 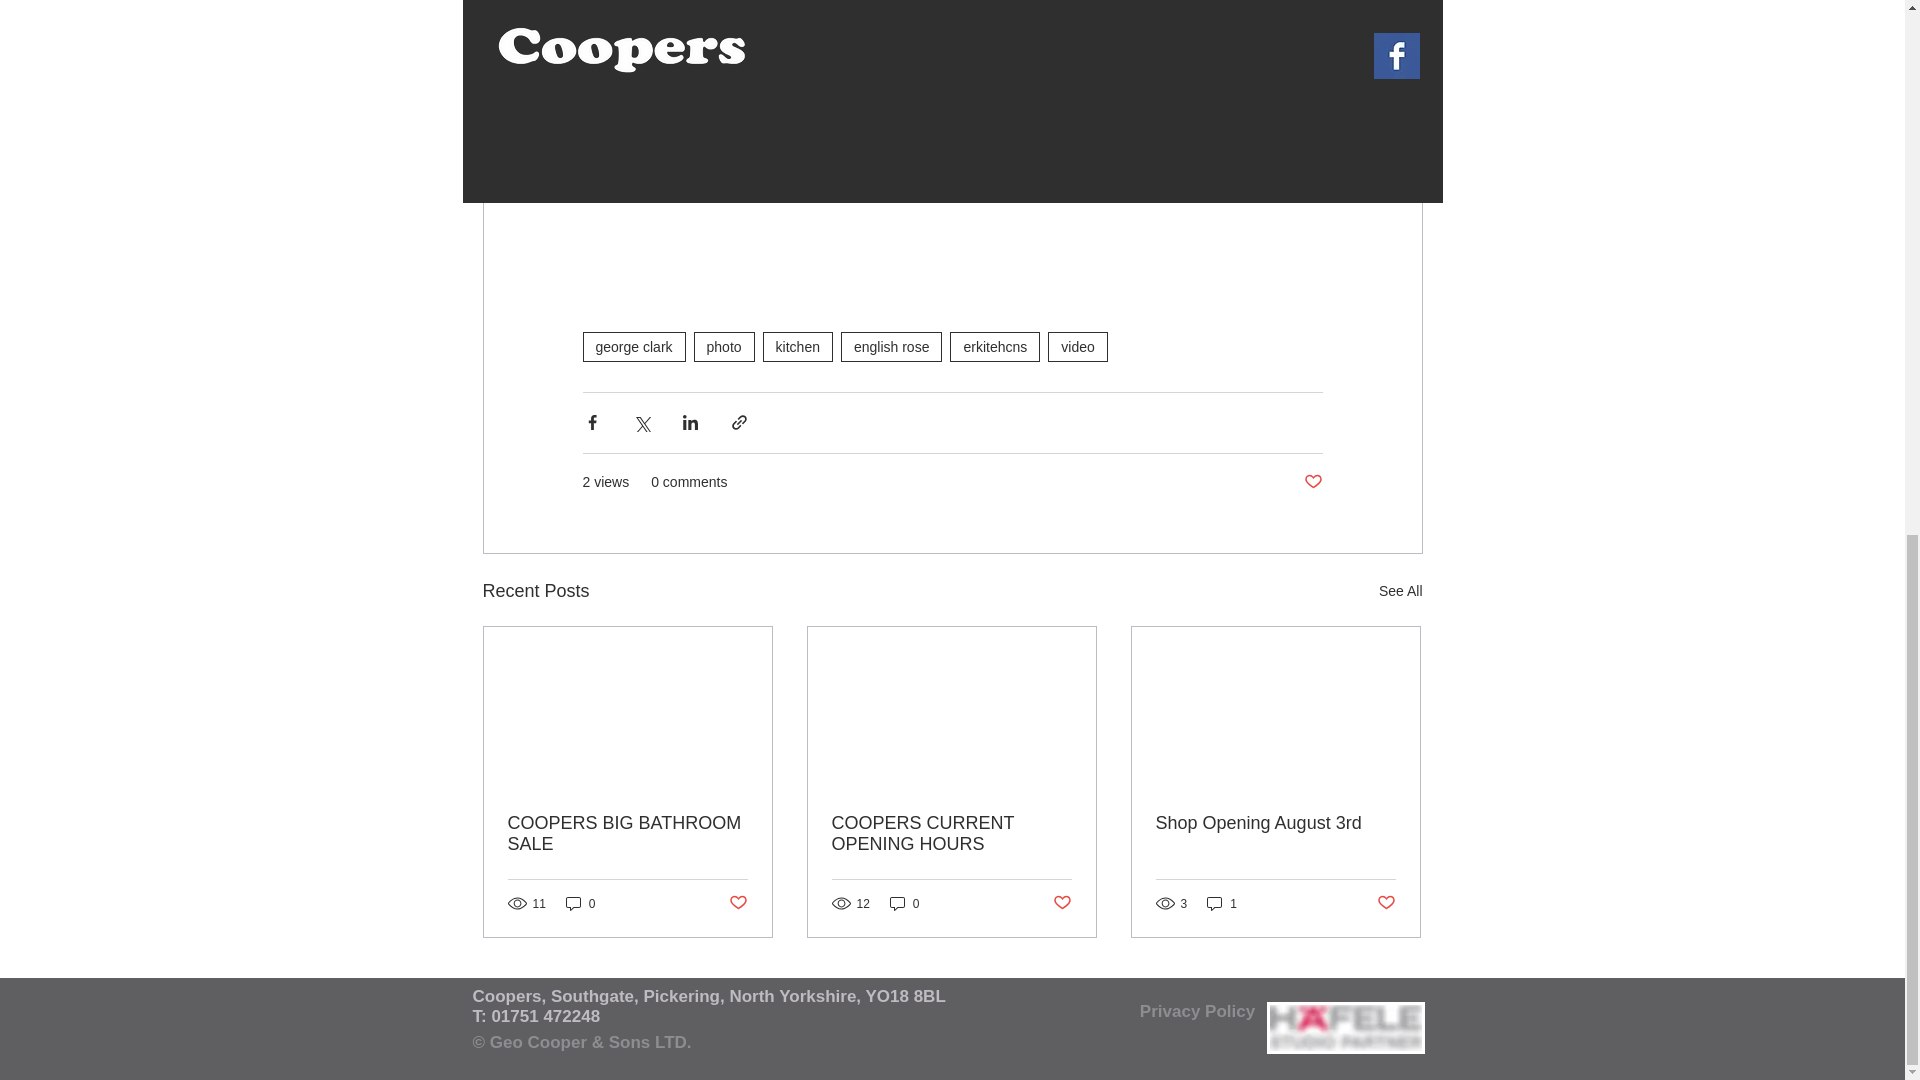 What do you see at coordinates (1312, 482) in the screenshot?
I see `Post not marked as liked` at bounding box center [1312, 482].